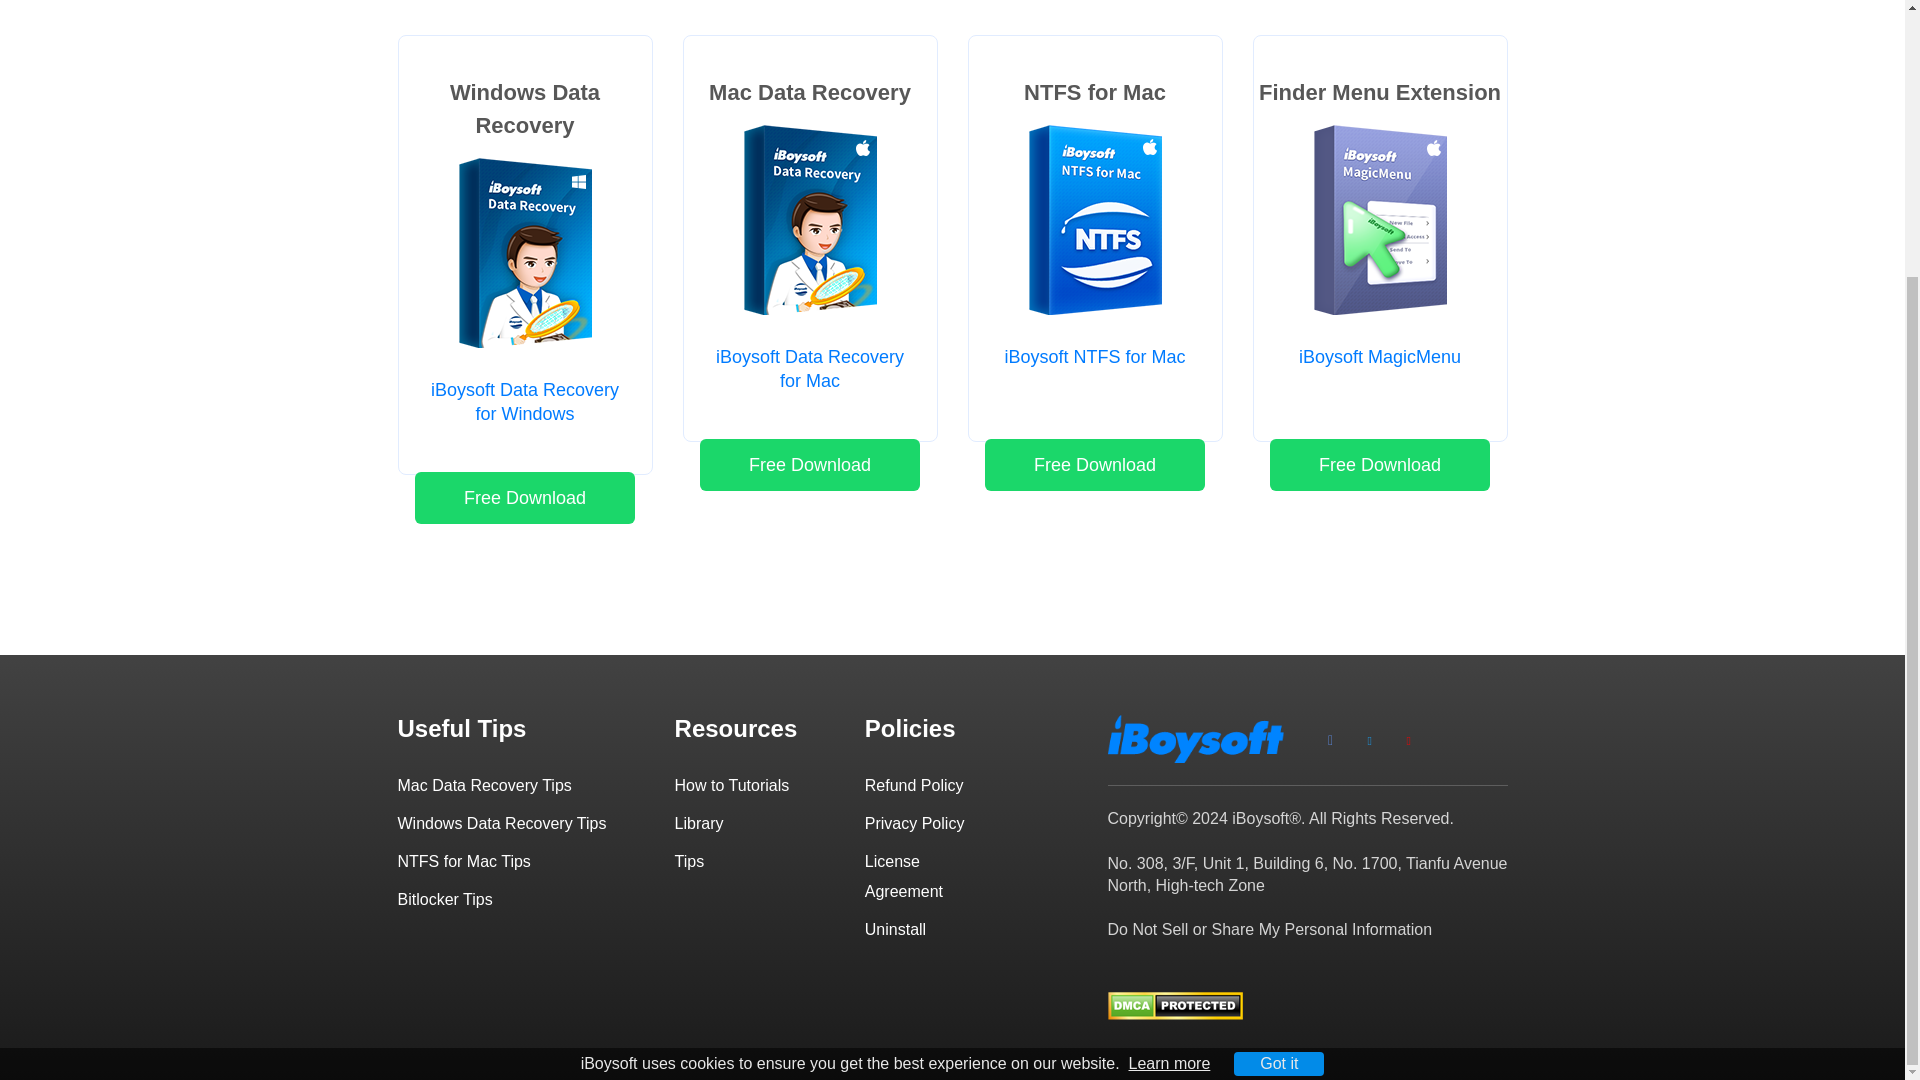 The width and height of the screenshot is (1920, 1080). What do you see at coordinates (1170, 704) in the screenshot?
I see `Learn more` at bounding box center [1170, 704].